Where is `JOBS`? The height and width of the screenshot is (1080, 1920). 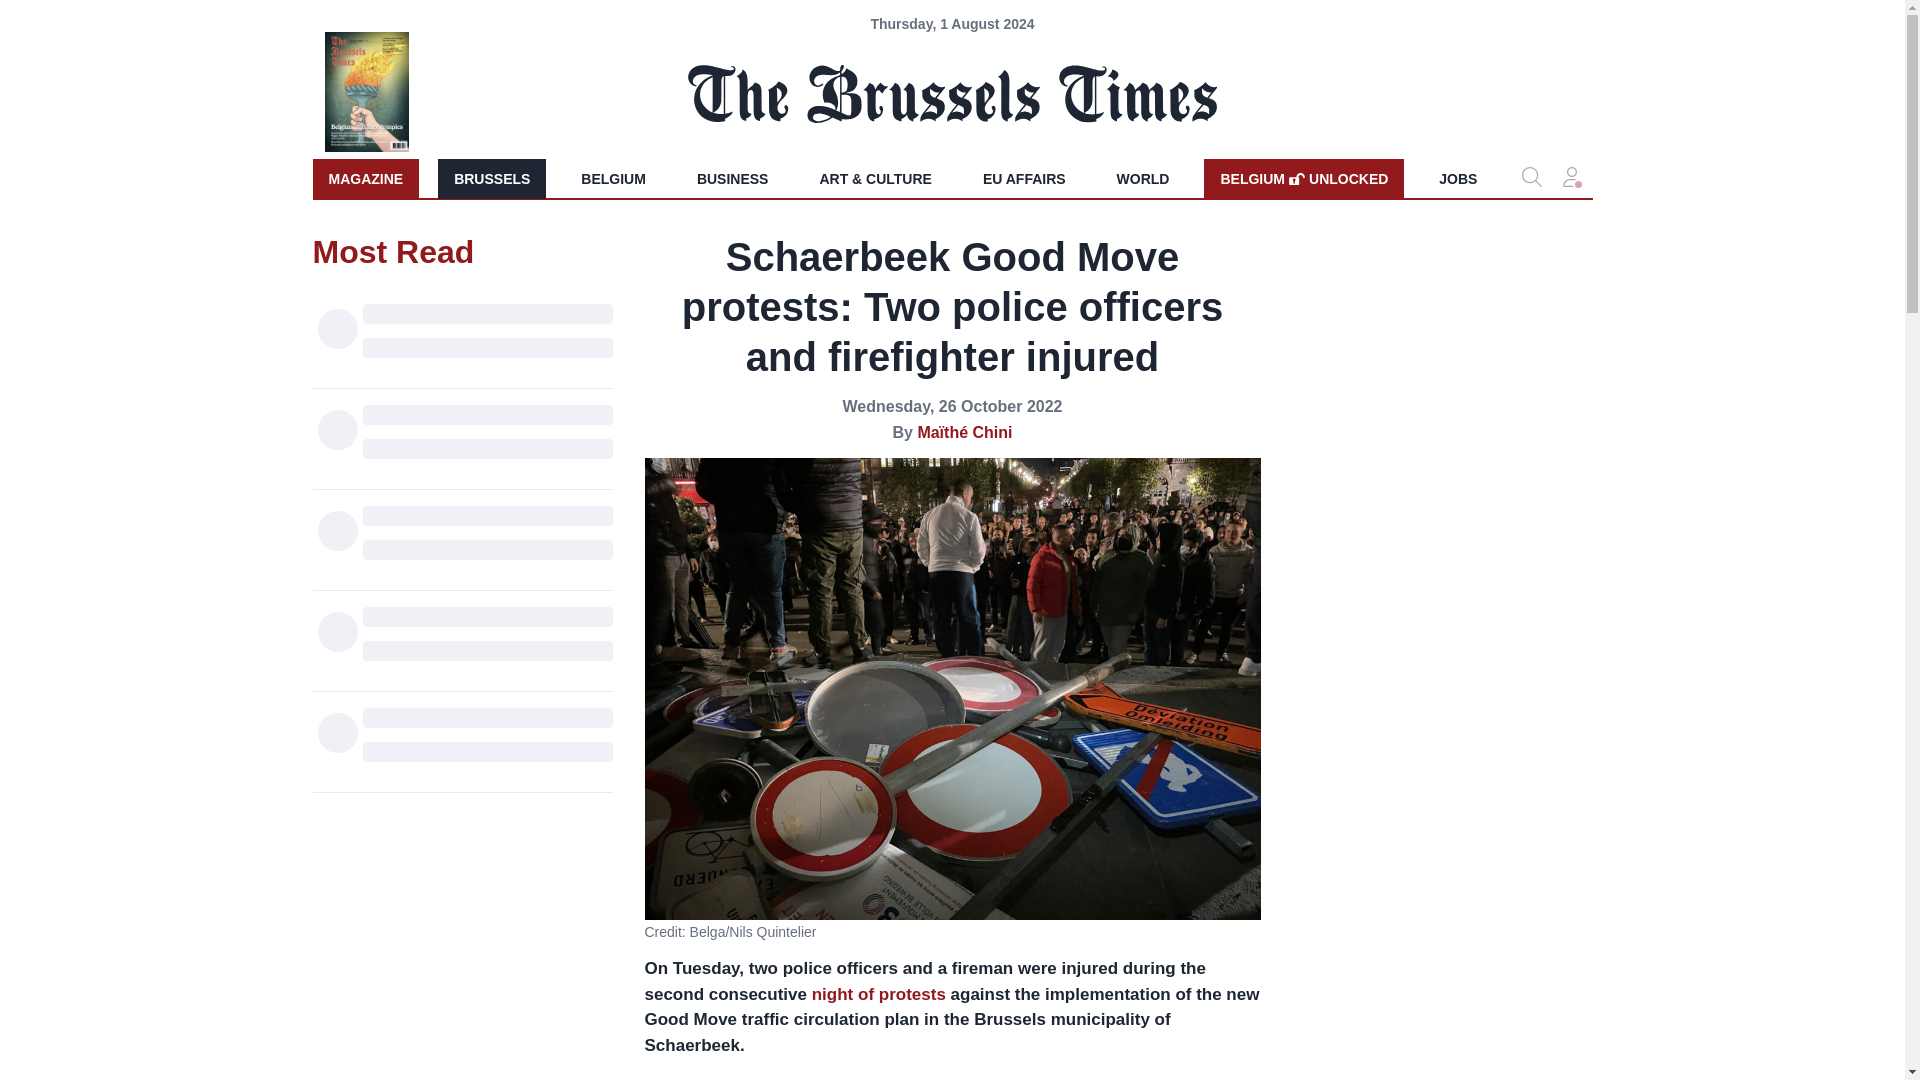 JOBS is located at coordinates (1303, 178).